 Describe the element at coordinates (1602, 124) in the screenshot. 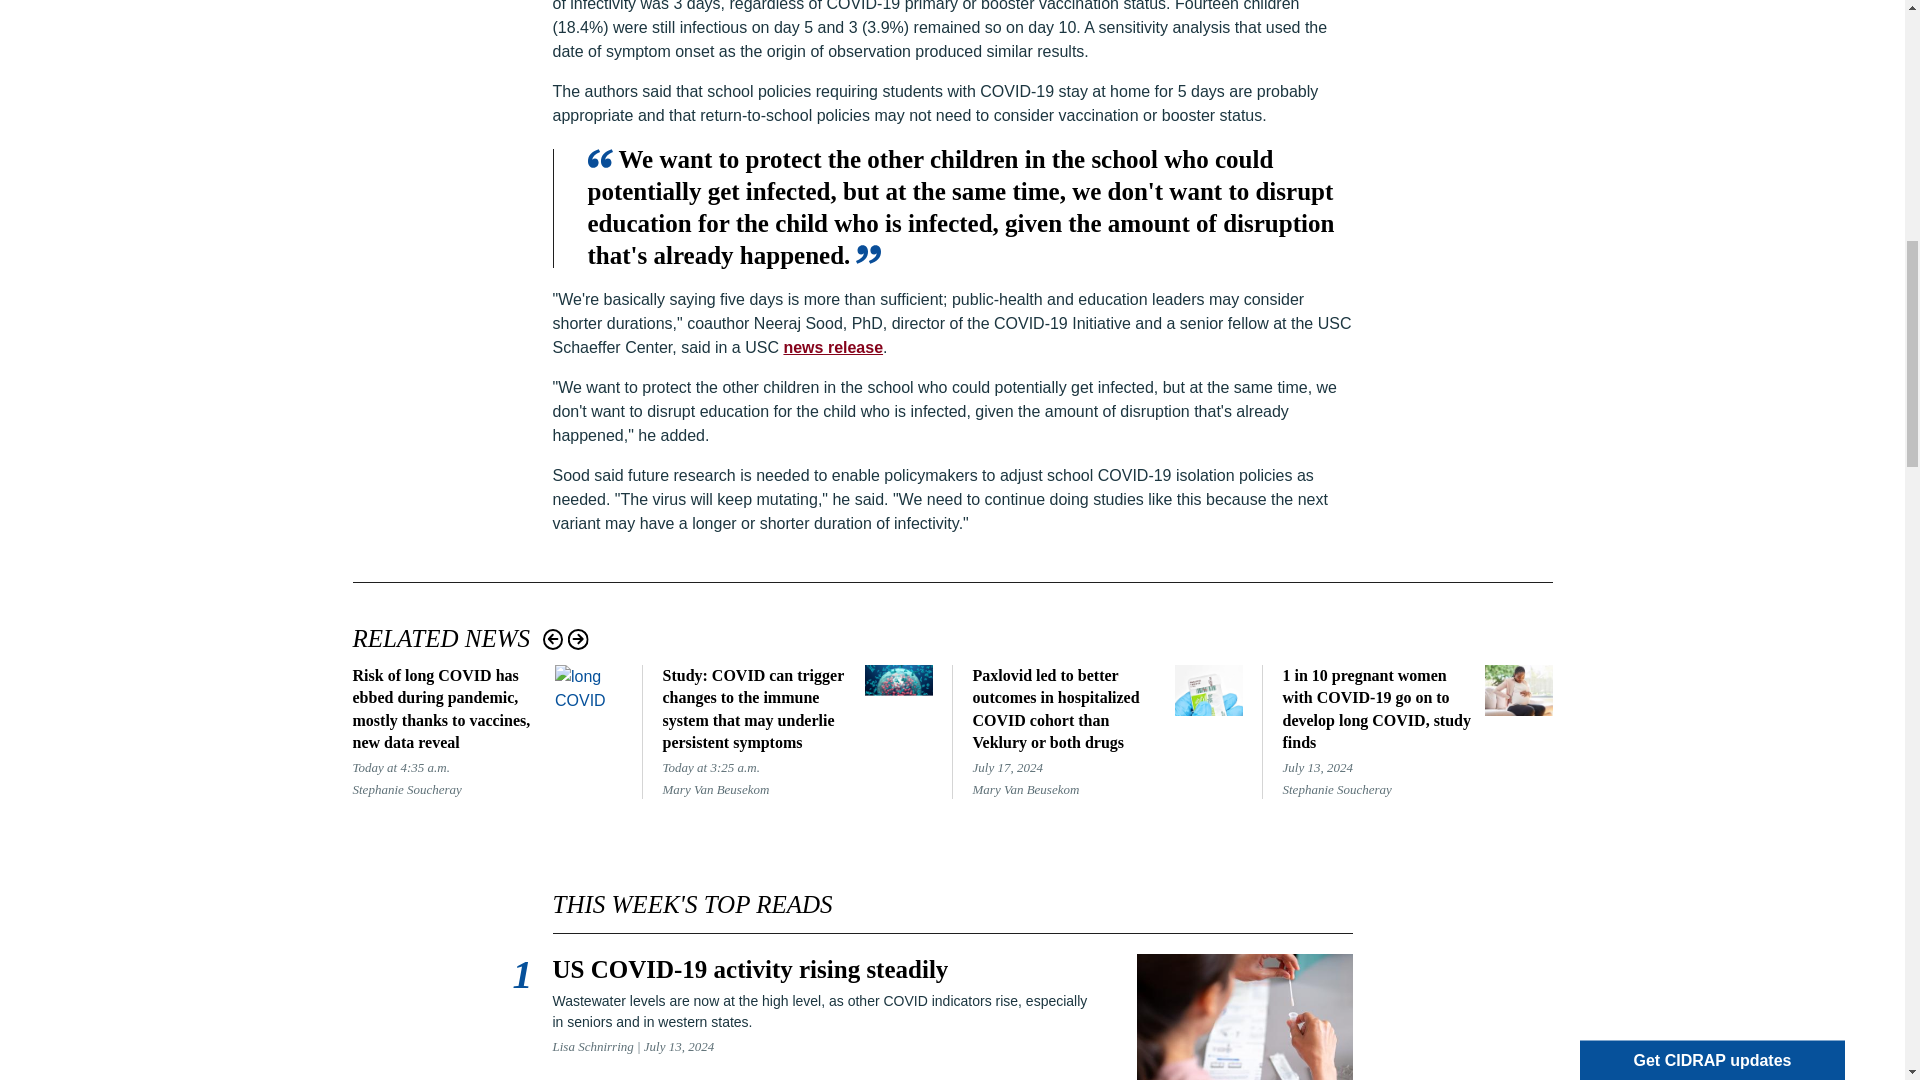

I see `1024` at that location.